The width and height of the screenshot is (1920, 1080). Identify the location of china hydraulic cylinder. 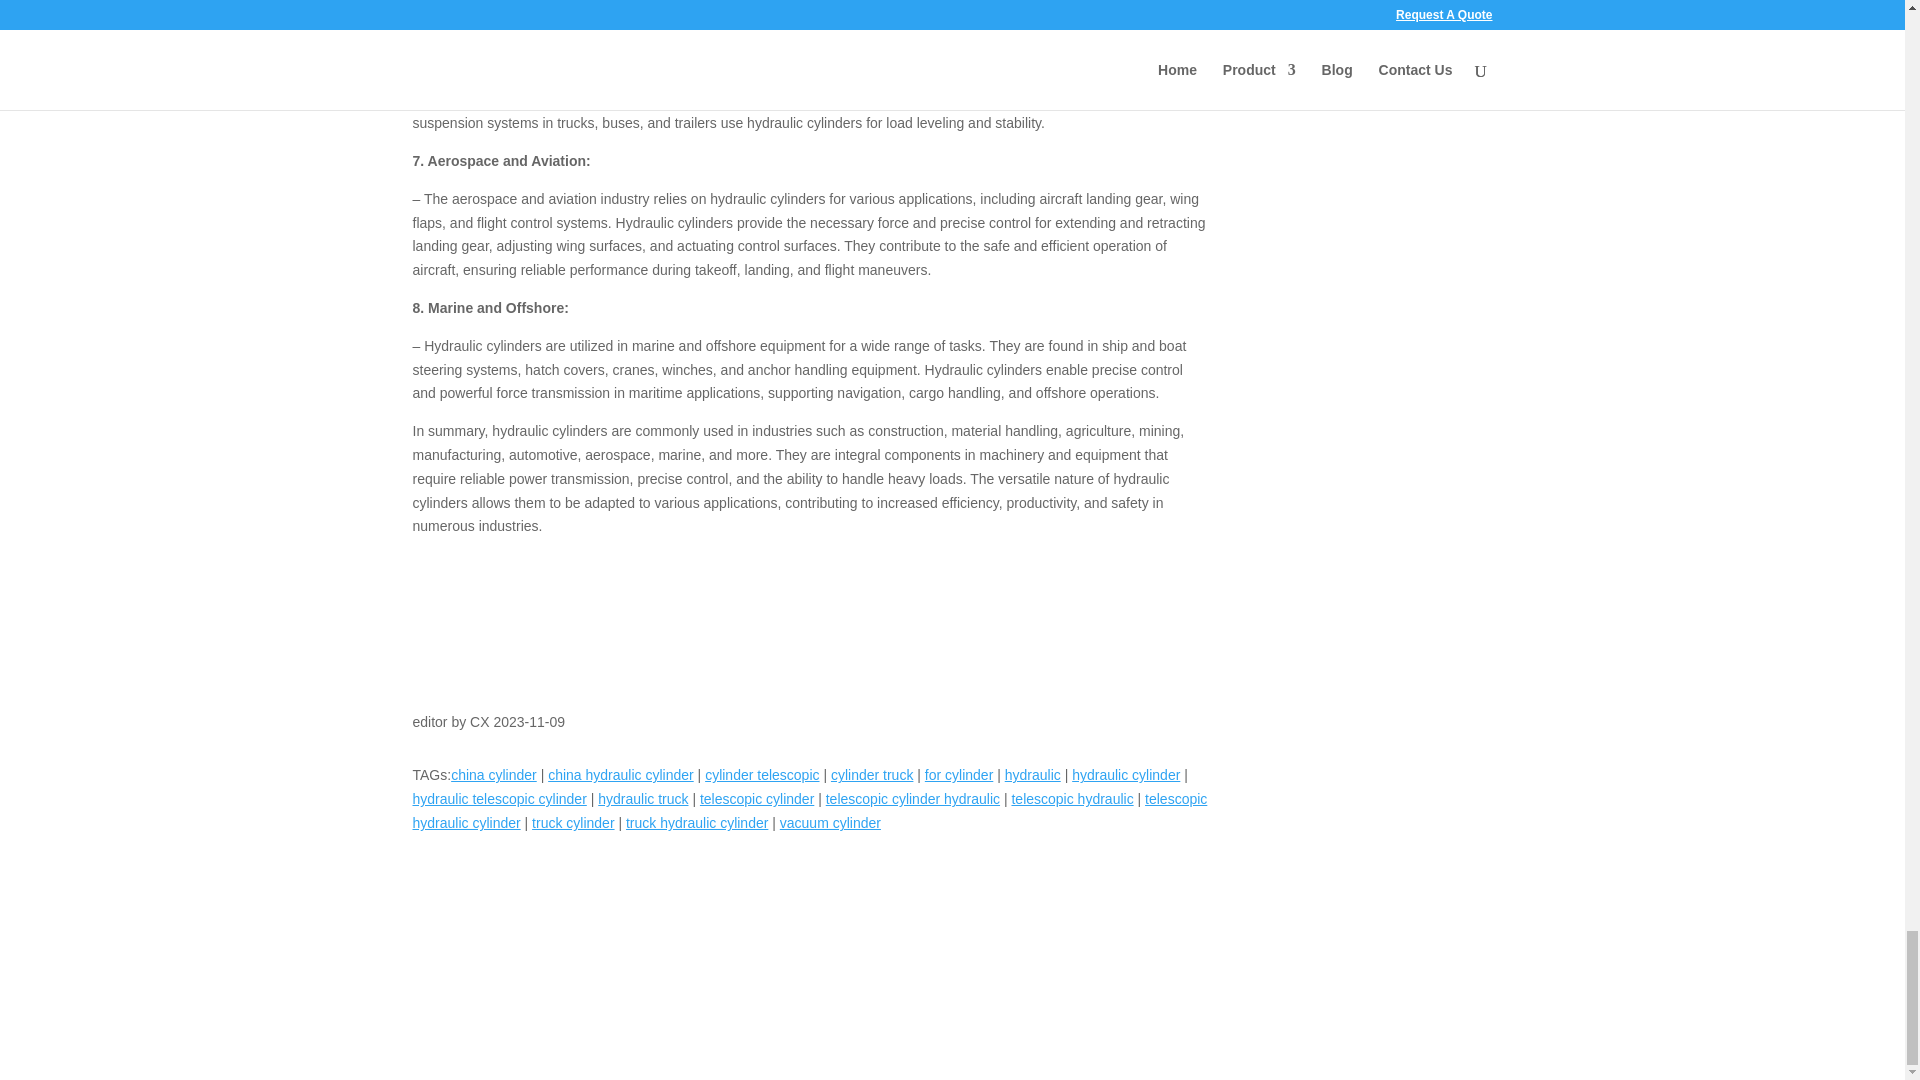
(620, 774).